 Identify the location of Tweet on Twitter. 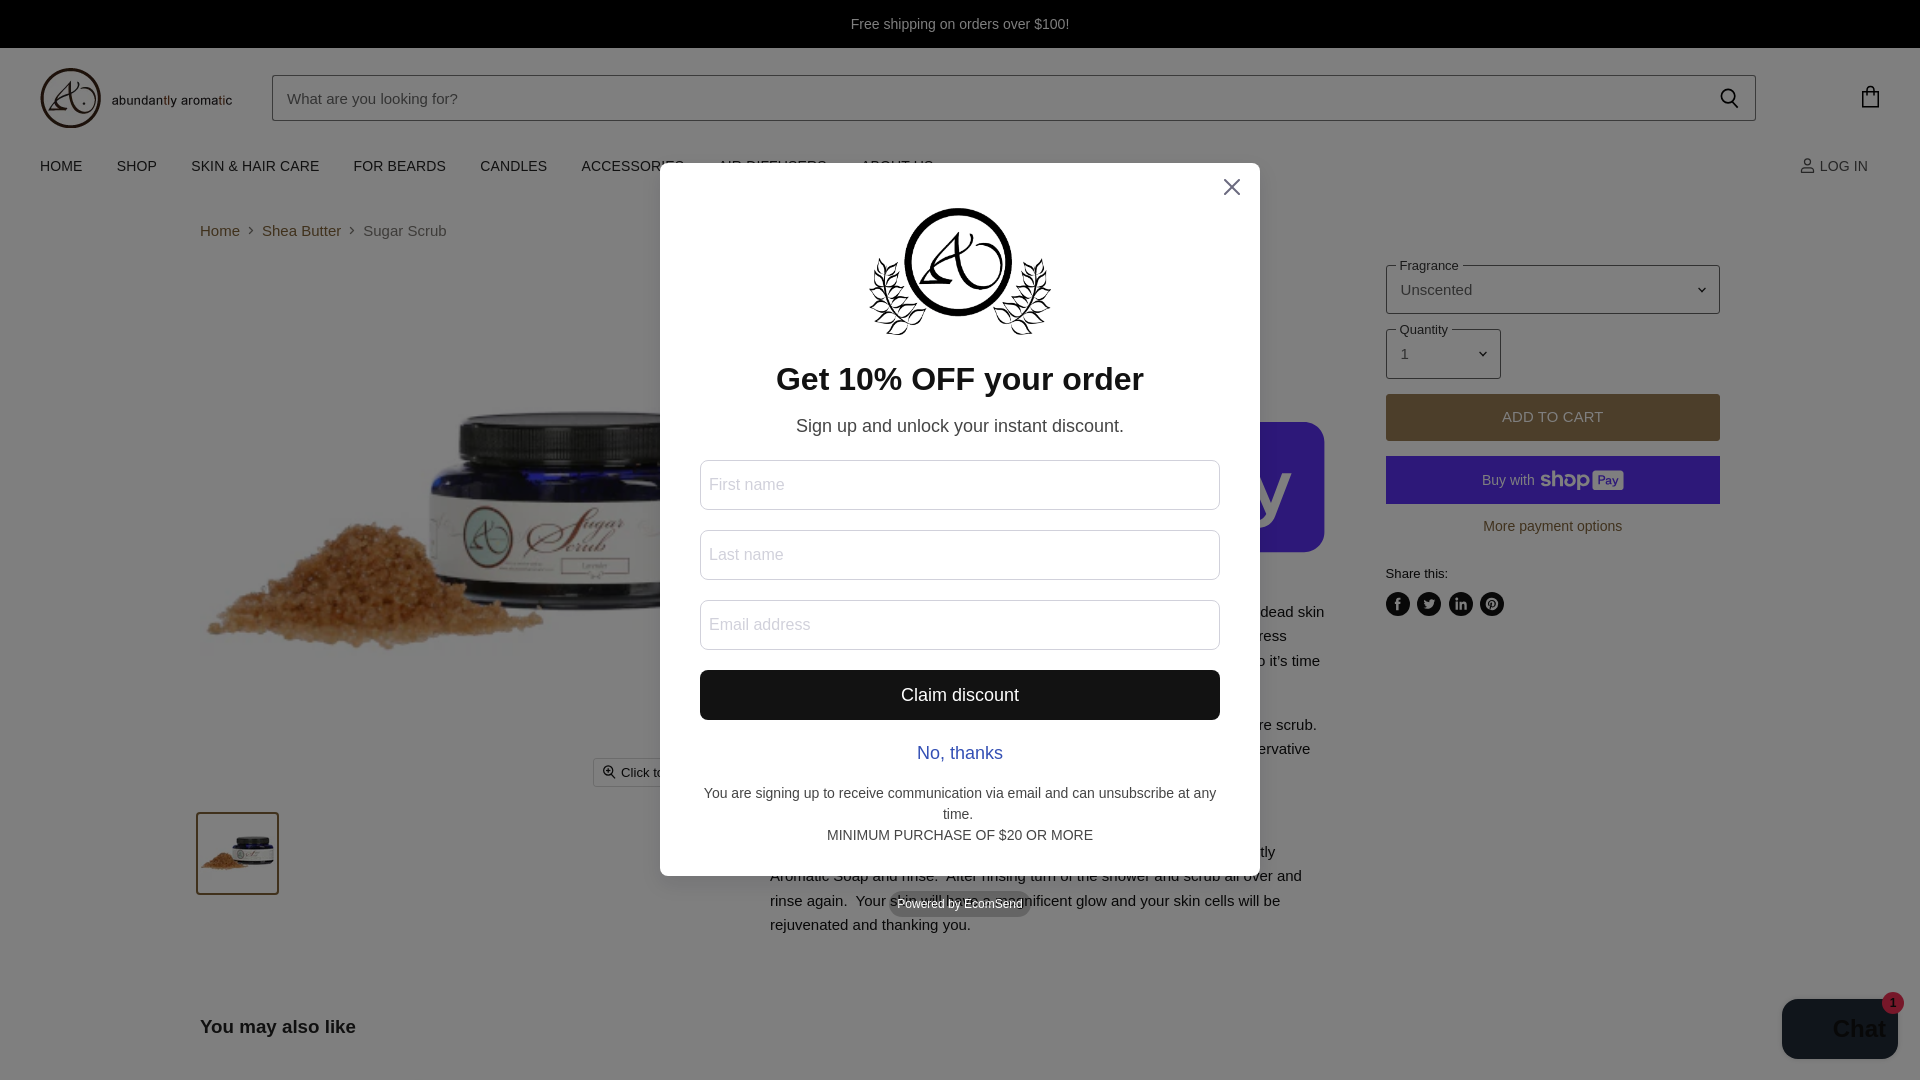
(1428, 603).